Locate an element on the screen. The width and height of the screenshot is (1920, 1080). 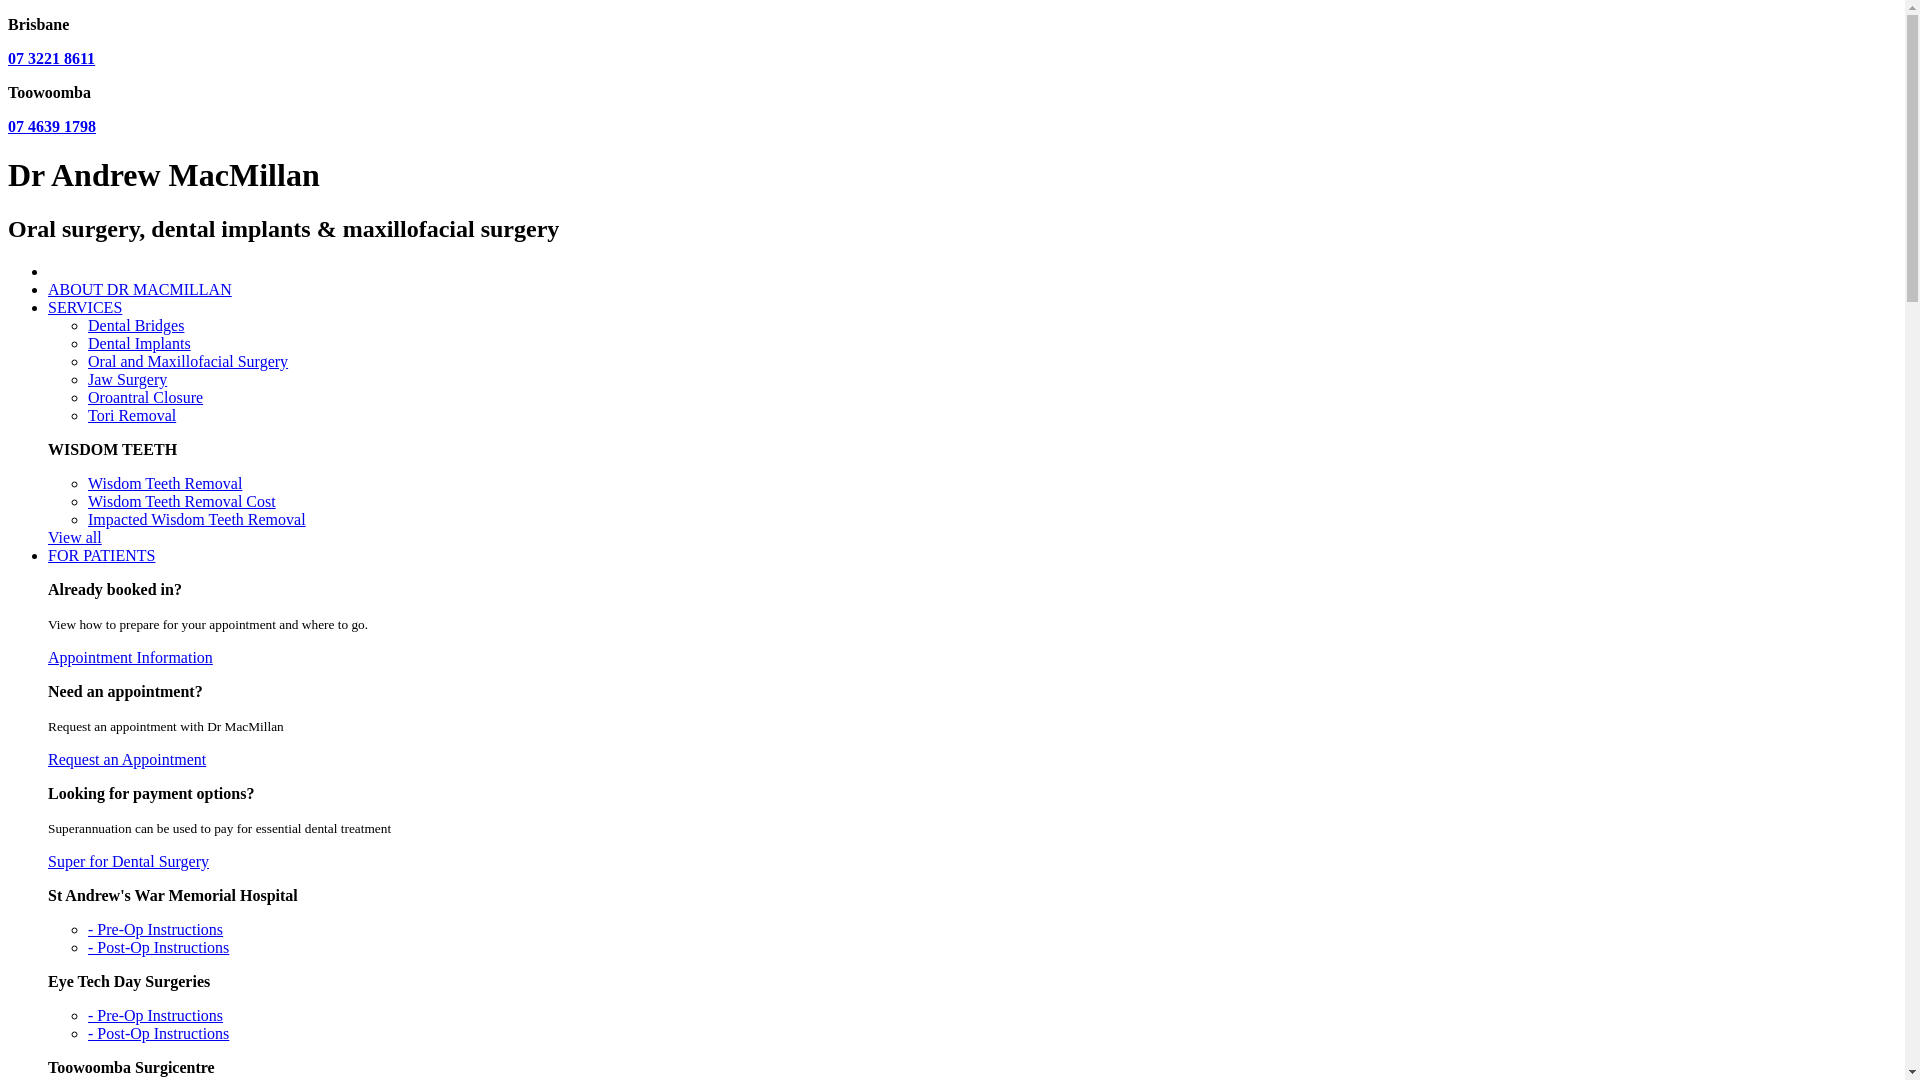
Oral and Maxillofacial Surgery is located at coordinates (188, 362).